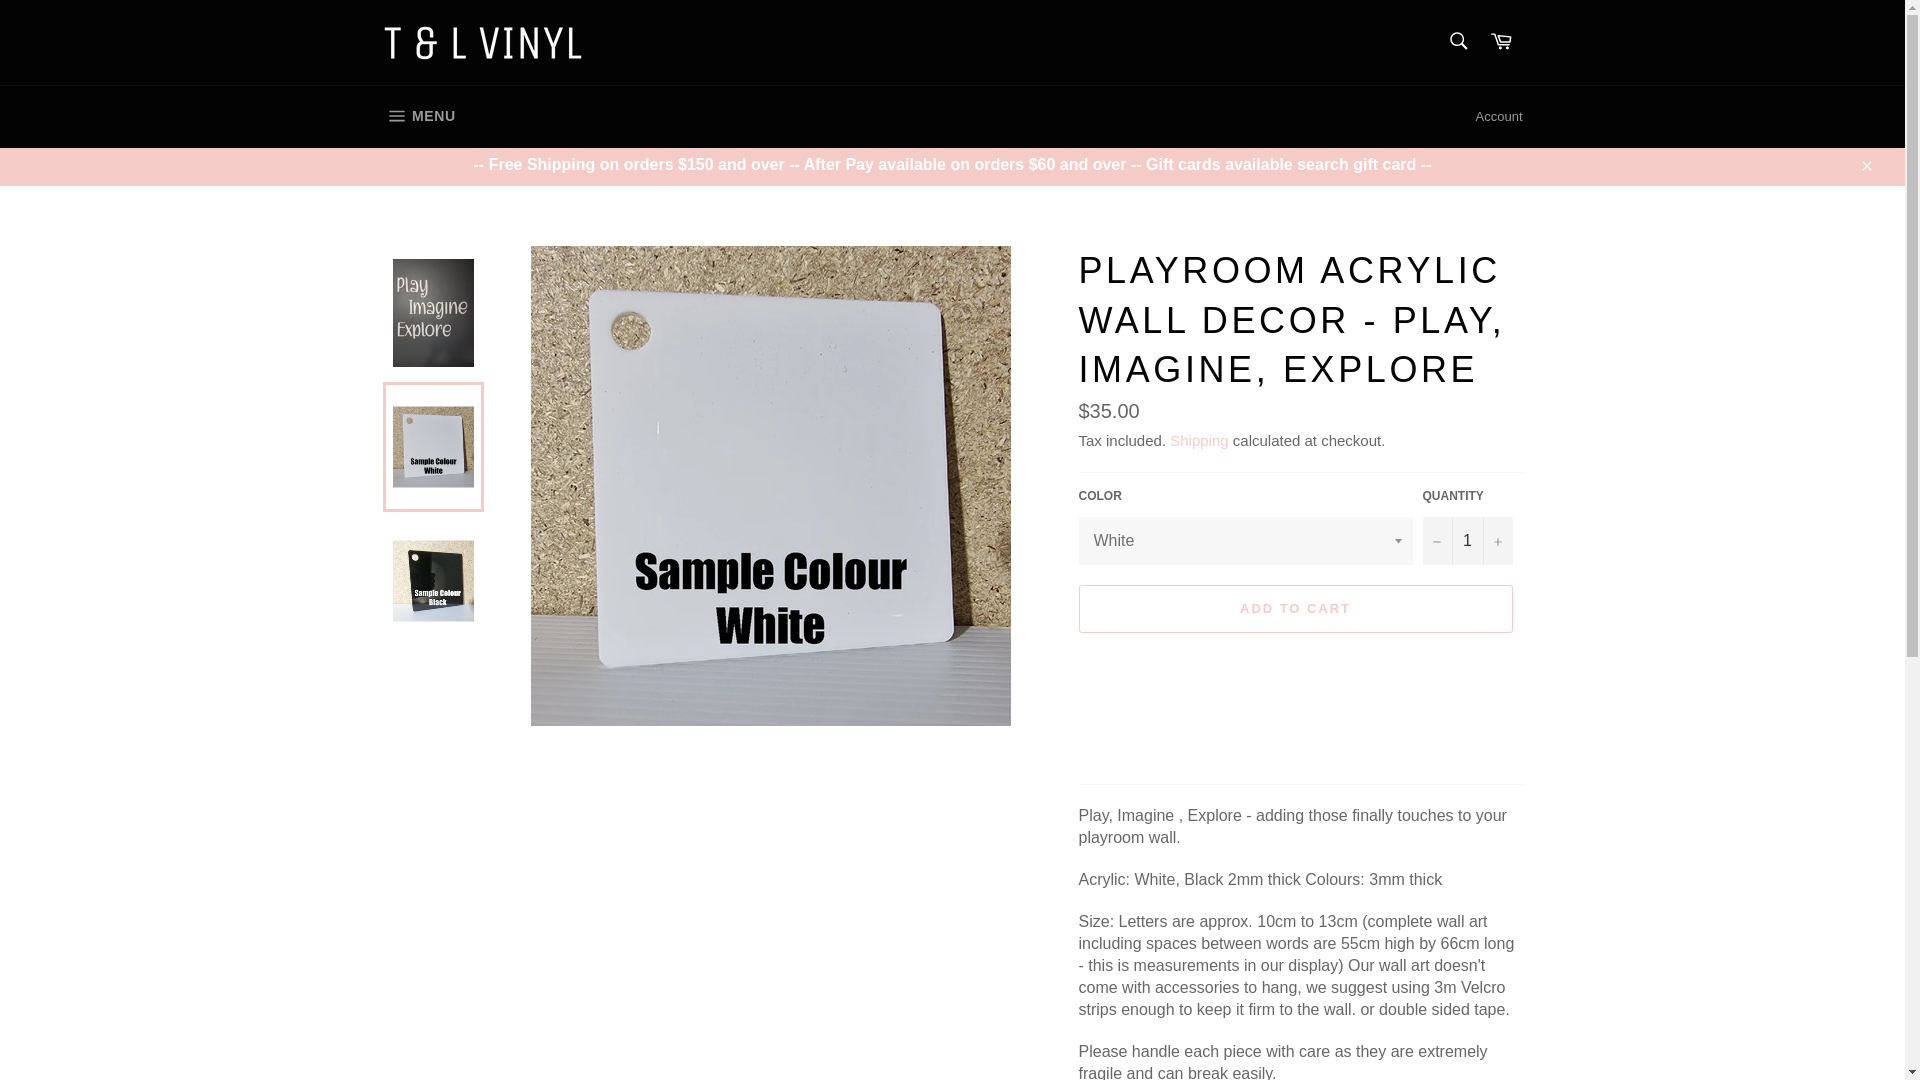 This screenshot has width=1920, height=1080. I want to click on 1, so click(1467, 540).